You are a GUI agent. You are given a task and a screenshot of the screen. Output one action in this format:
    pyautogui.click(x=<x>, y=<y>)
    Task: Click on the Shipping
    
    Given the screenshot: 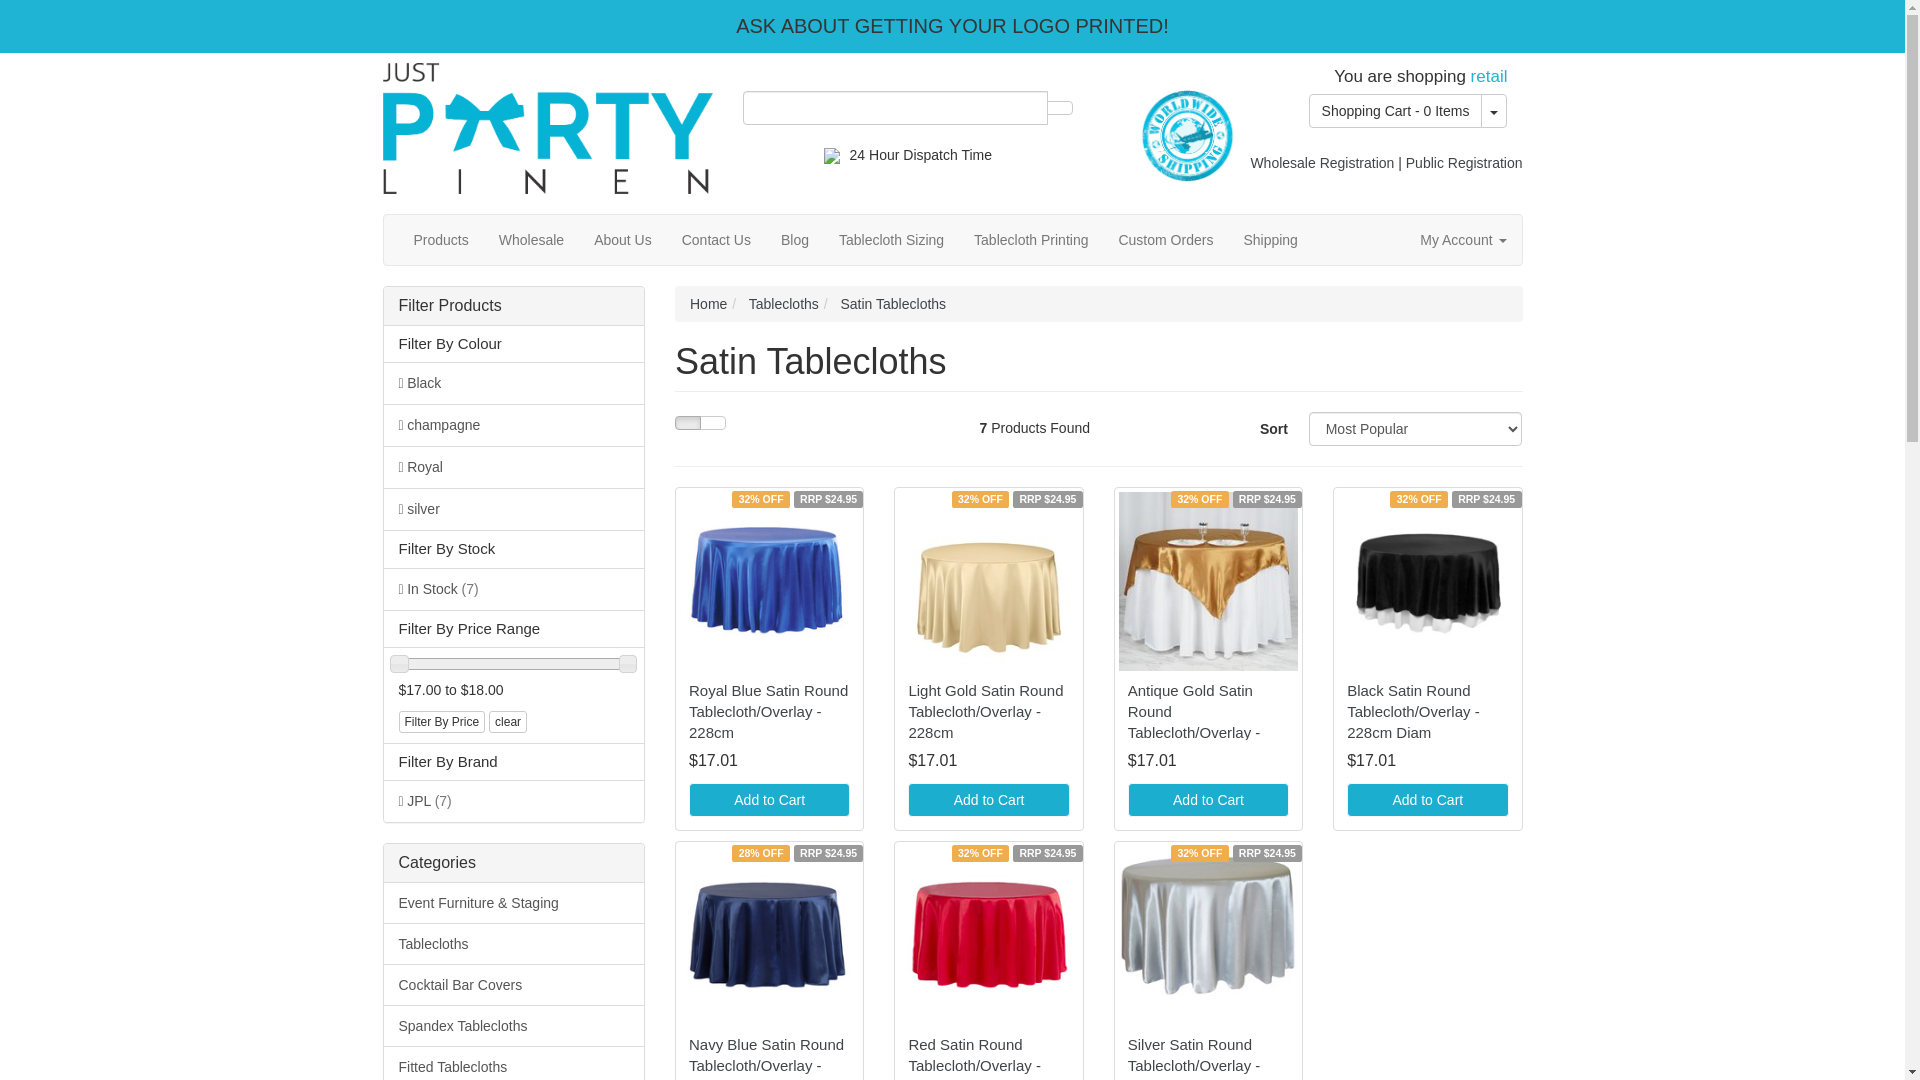 What is the action you would take?
    pyautogui.click(x=1270, y=240)
    